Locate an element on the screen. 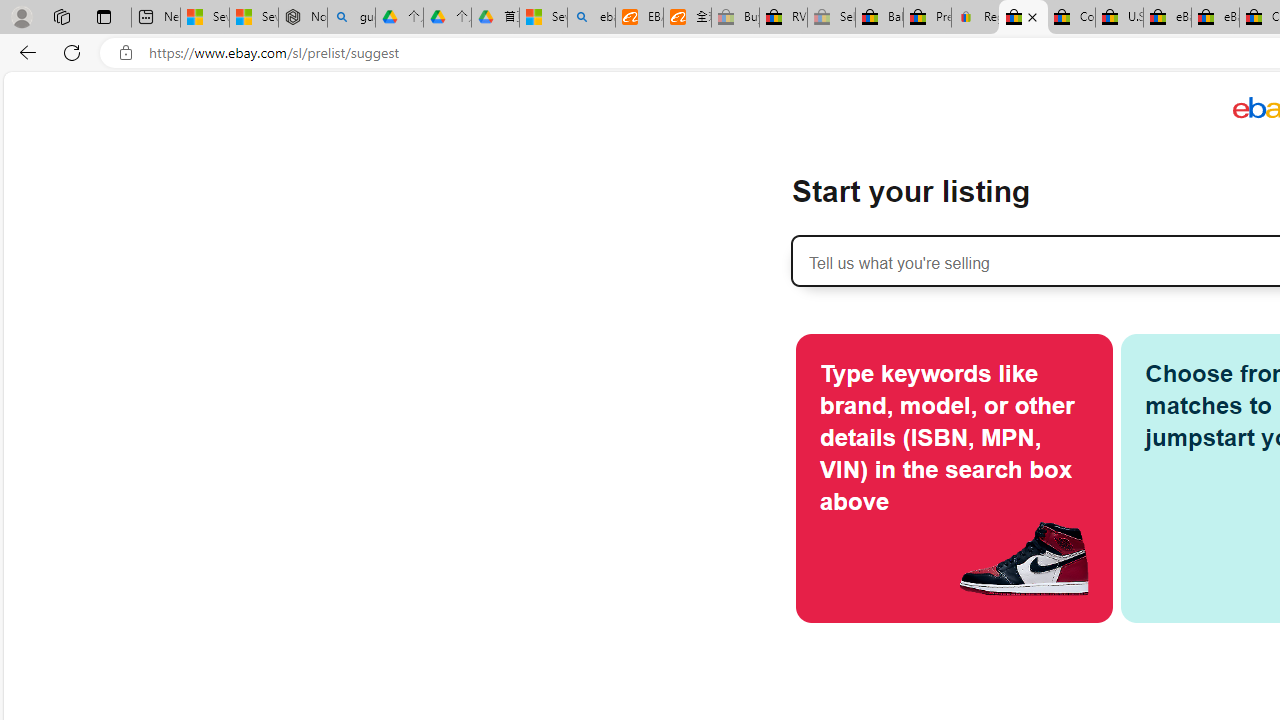 The image size is (1280, 720). List an item | eBay is located at coordinates (1023, 18).